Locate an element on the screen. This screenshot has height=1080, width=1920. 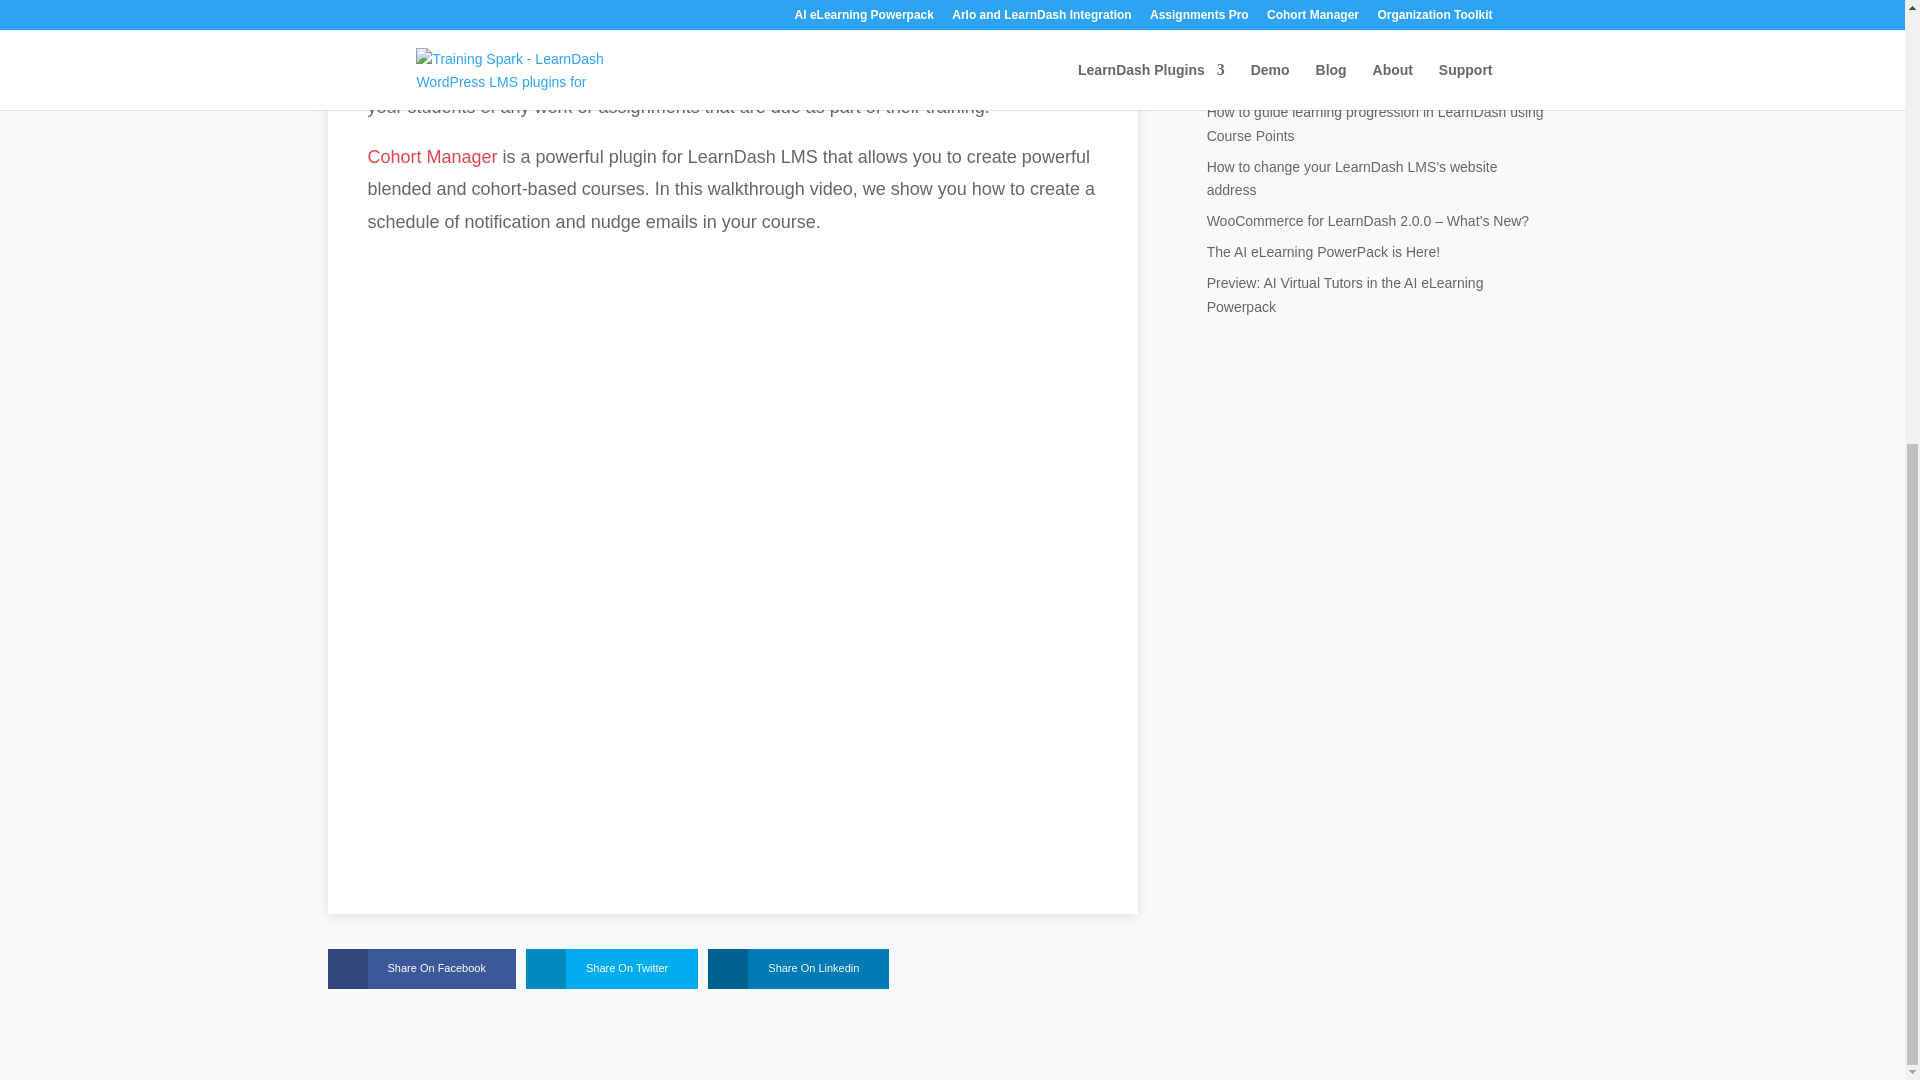
The AI eLearning PowerPack is Here! is located at coordinates (1324, 252).